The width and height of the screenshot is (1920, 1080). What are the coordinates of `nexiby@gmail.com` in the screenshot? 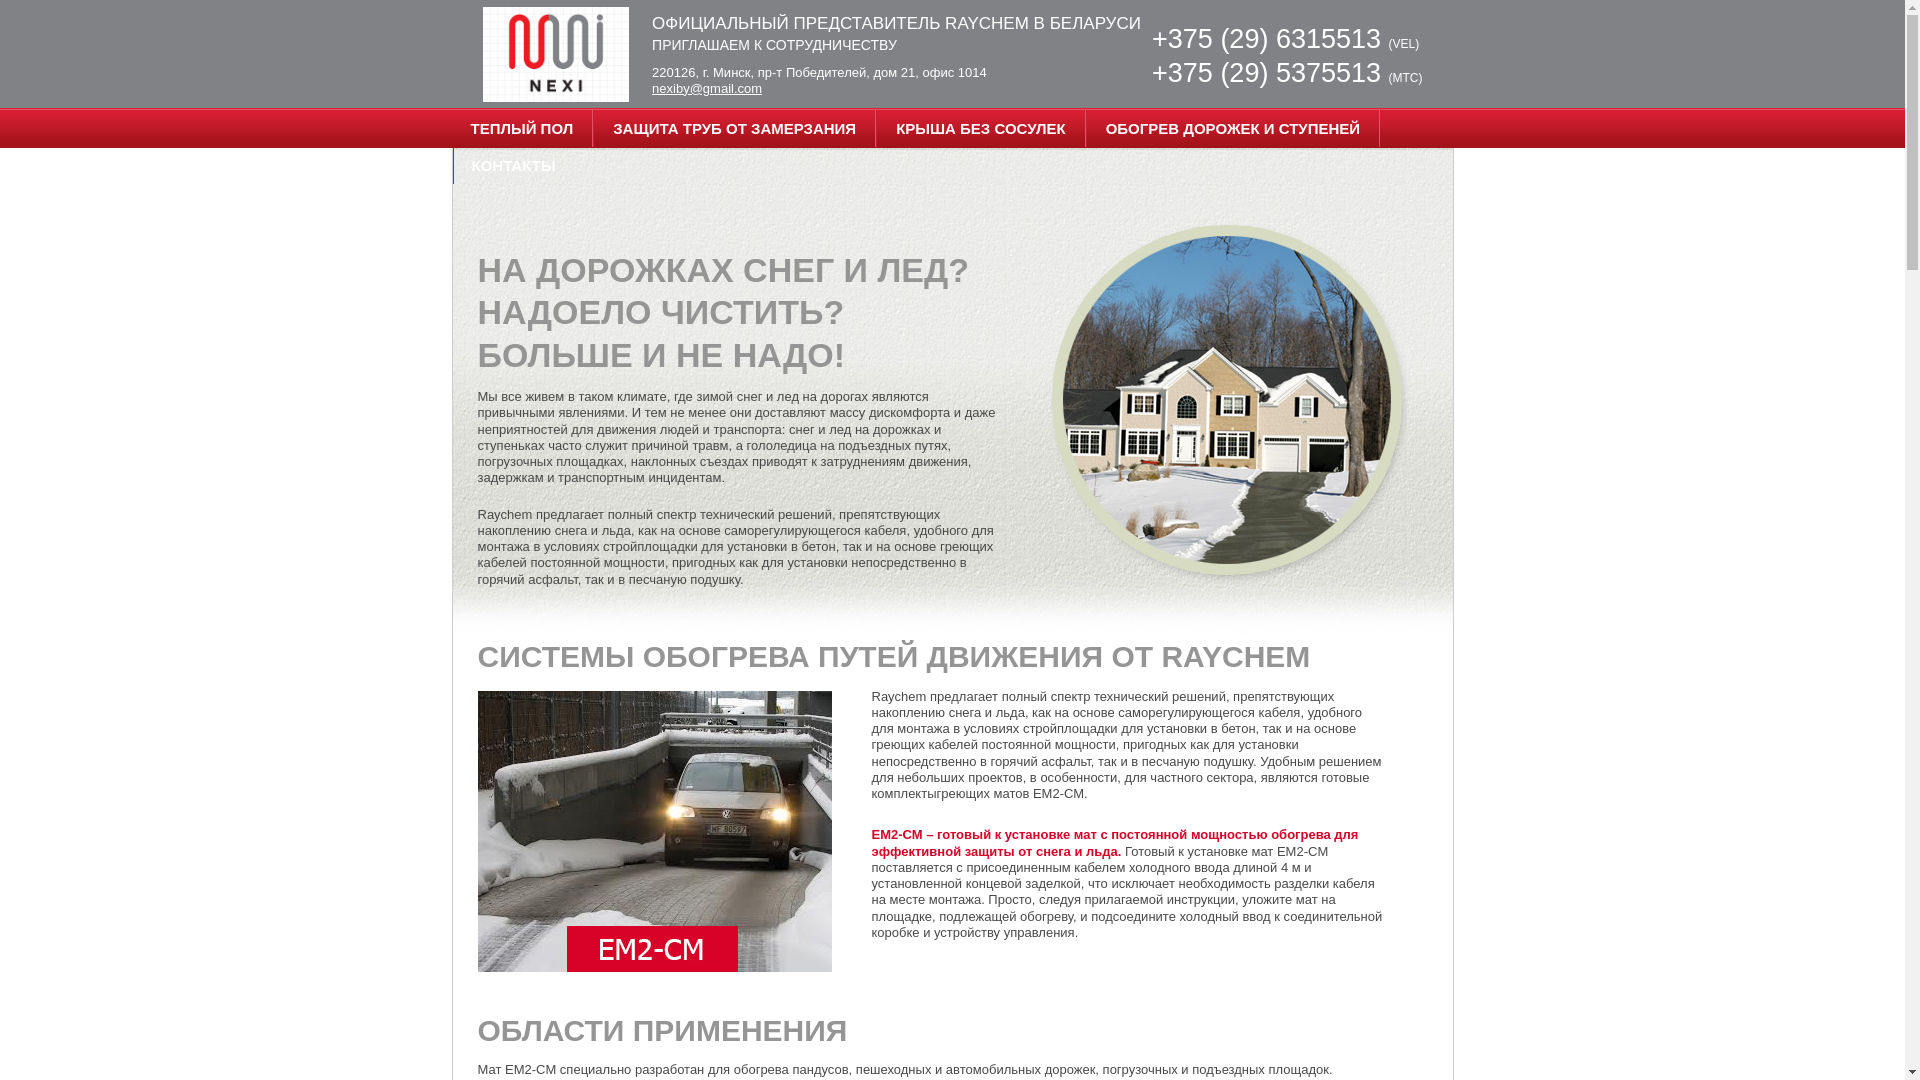 It's located at (707, 88).